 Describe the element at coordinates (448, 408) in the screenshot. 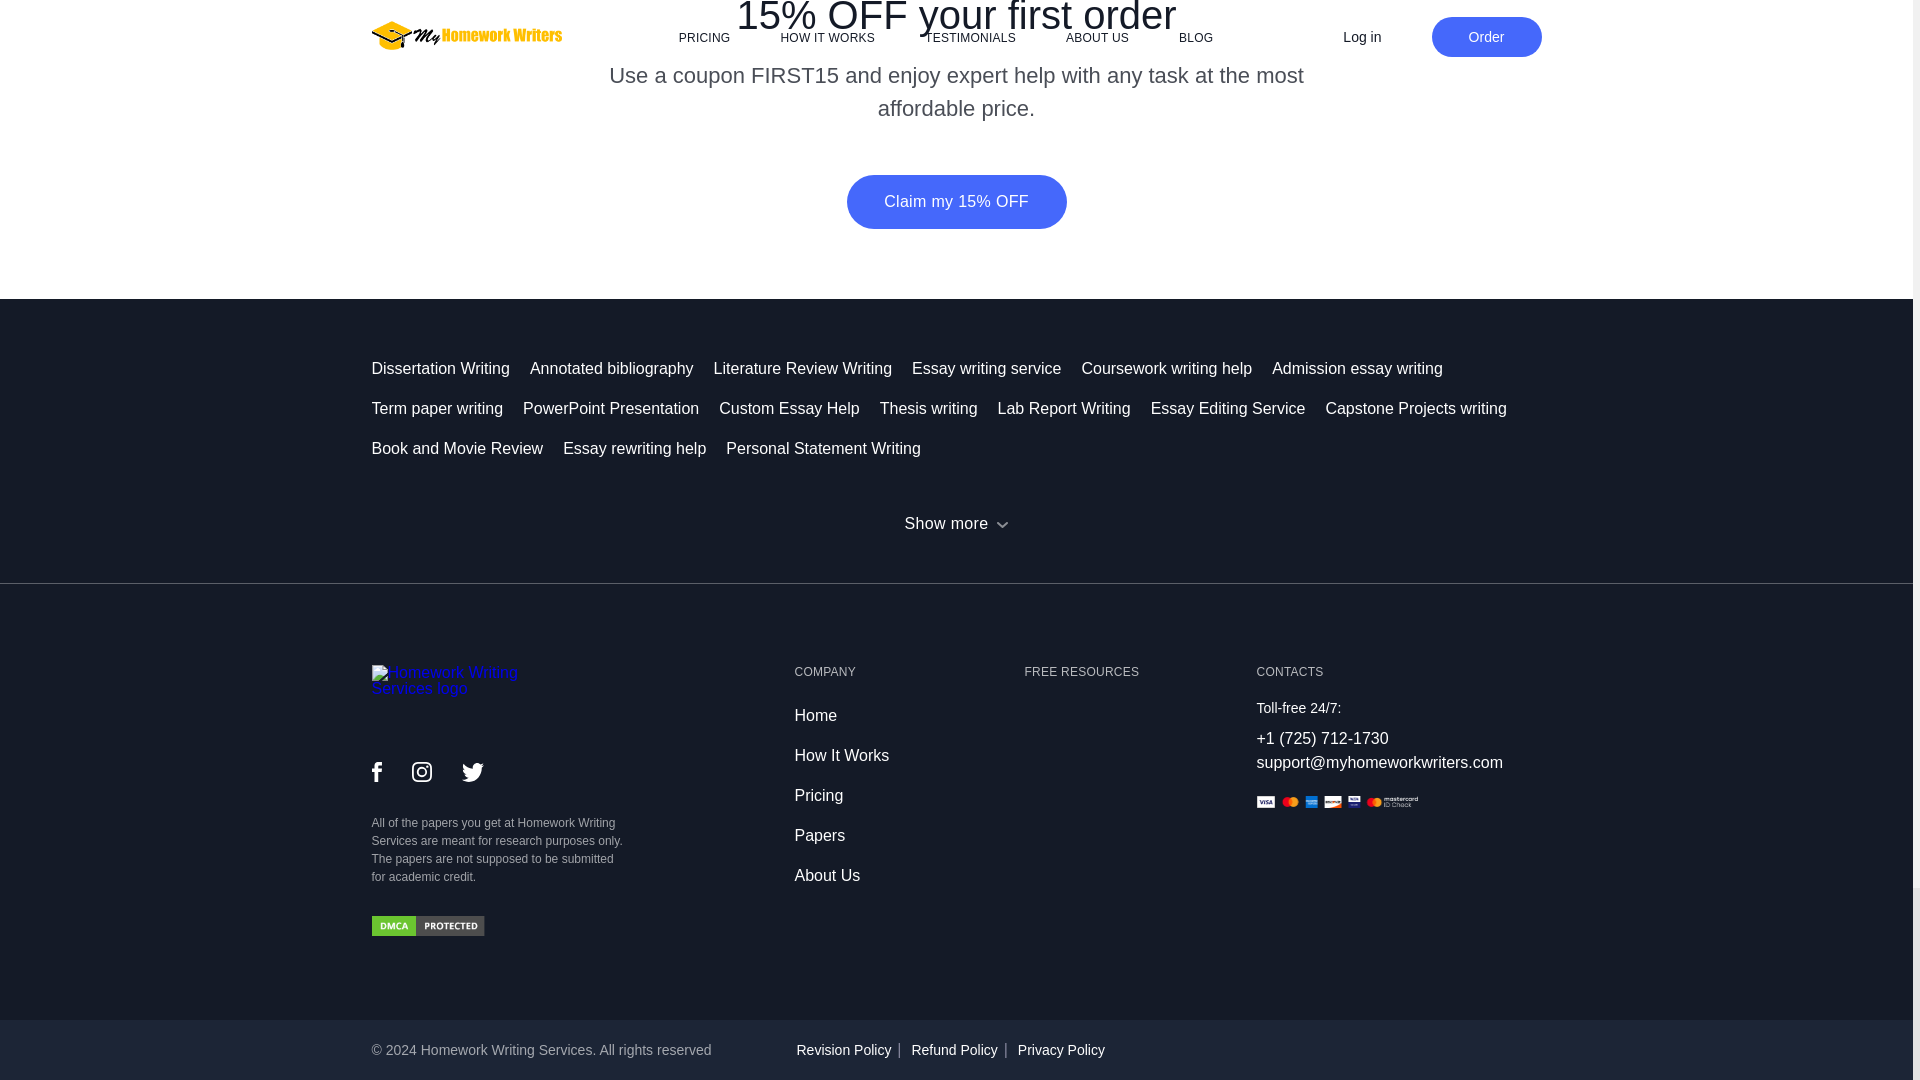

I see `Term paper writing` at that location.